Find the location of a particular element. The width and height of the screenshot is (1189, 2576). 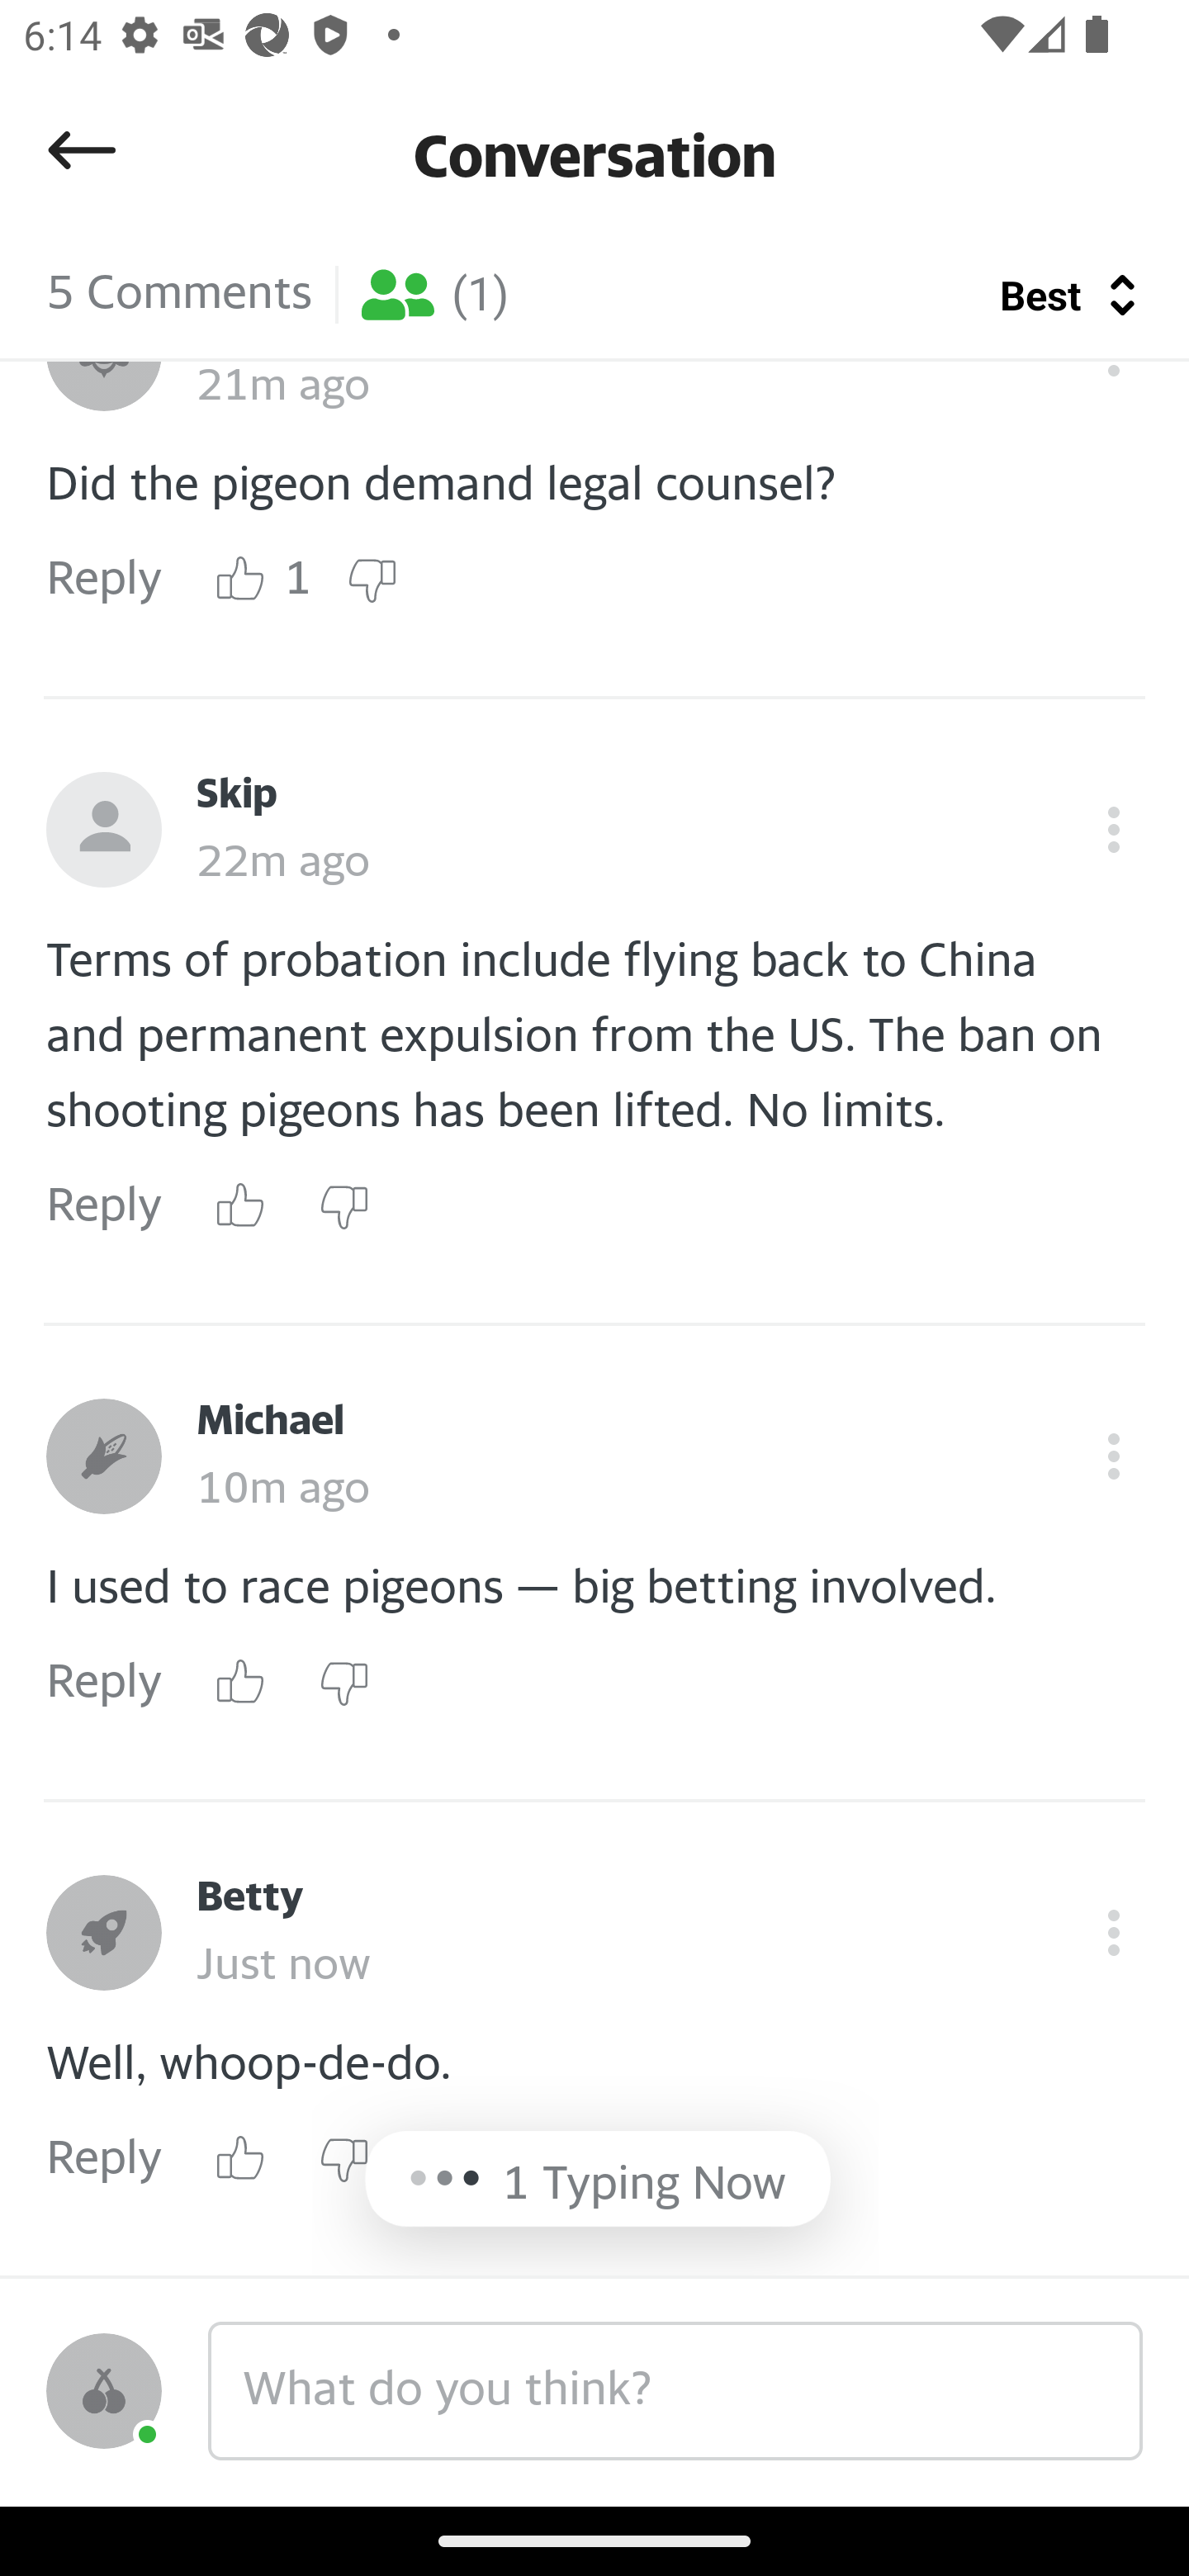

Profile image is located at coordinates (104, 2391).